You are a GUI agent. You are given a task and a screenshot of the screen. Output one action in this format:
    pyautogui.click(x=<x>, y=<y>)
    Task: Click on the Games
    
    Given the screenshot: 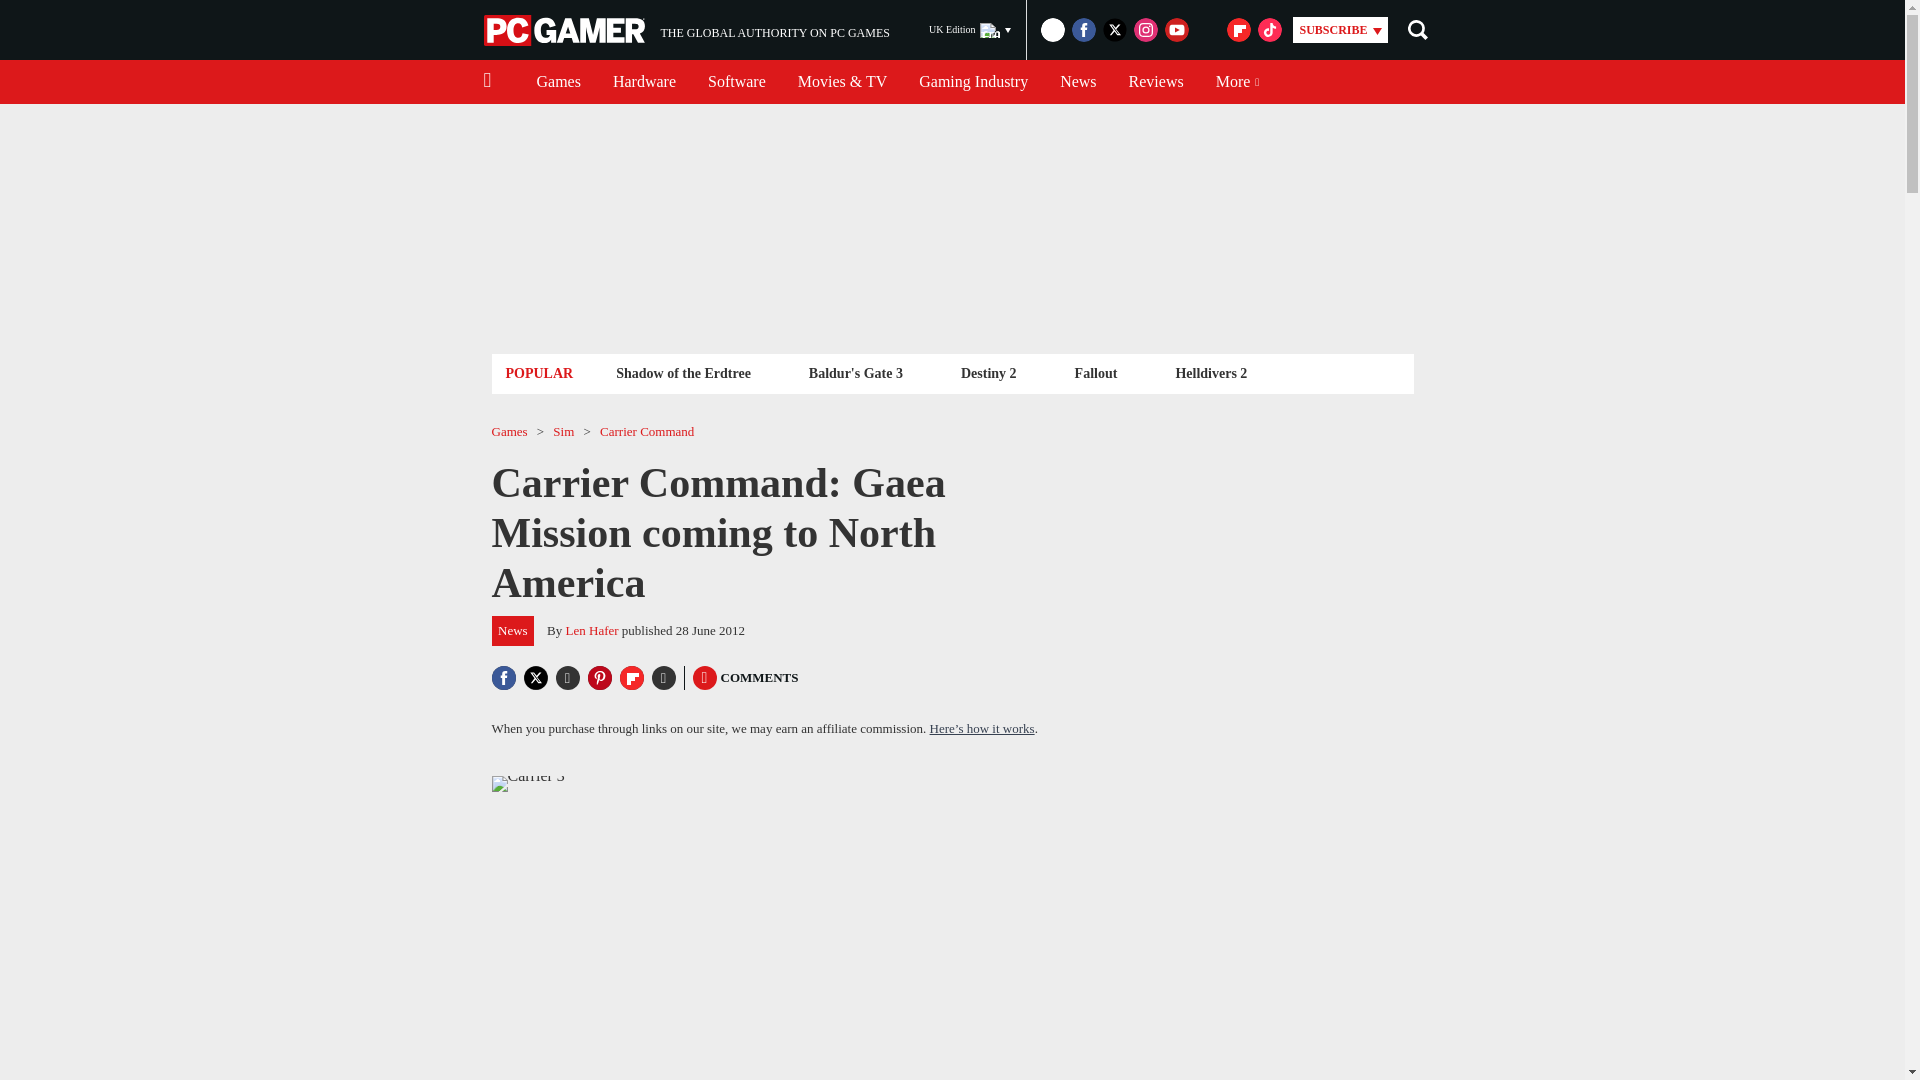 What is the action you would take?
    pyautogui.click(x=644, y=82)
    